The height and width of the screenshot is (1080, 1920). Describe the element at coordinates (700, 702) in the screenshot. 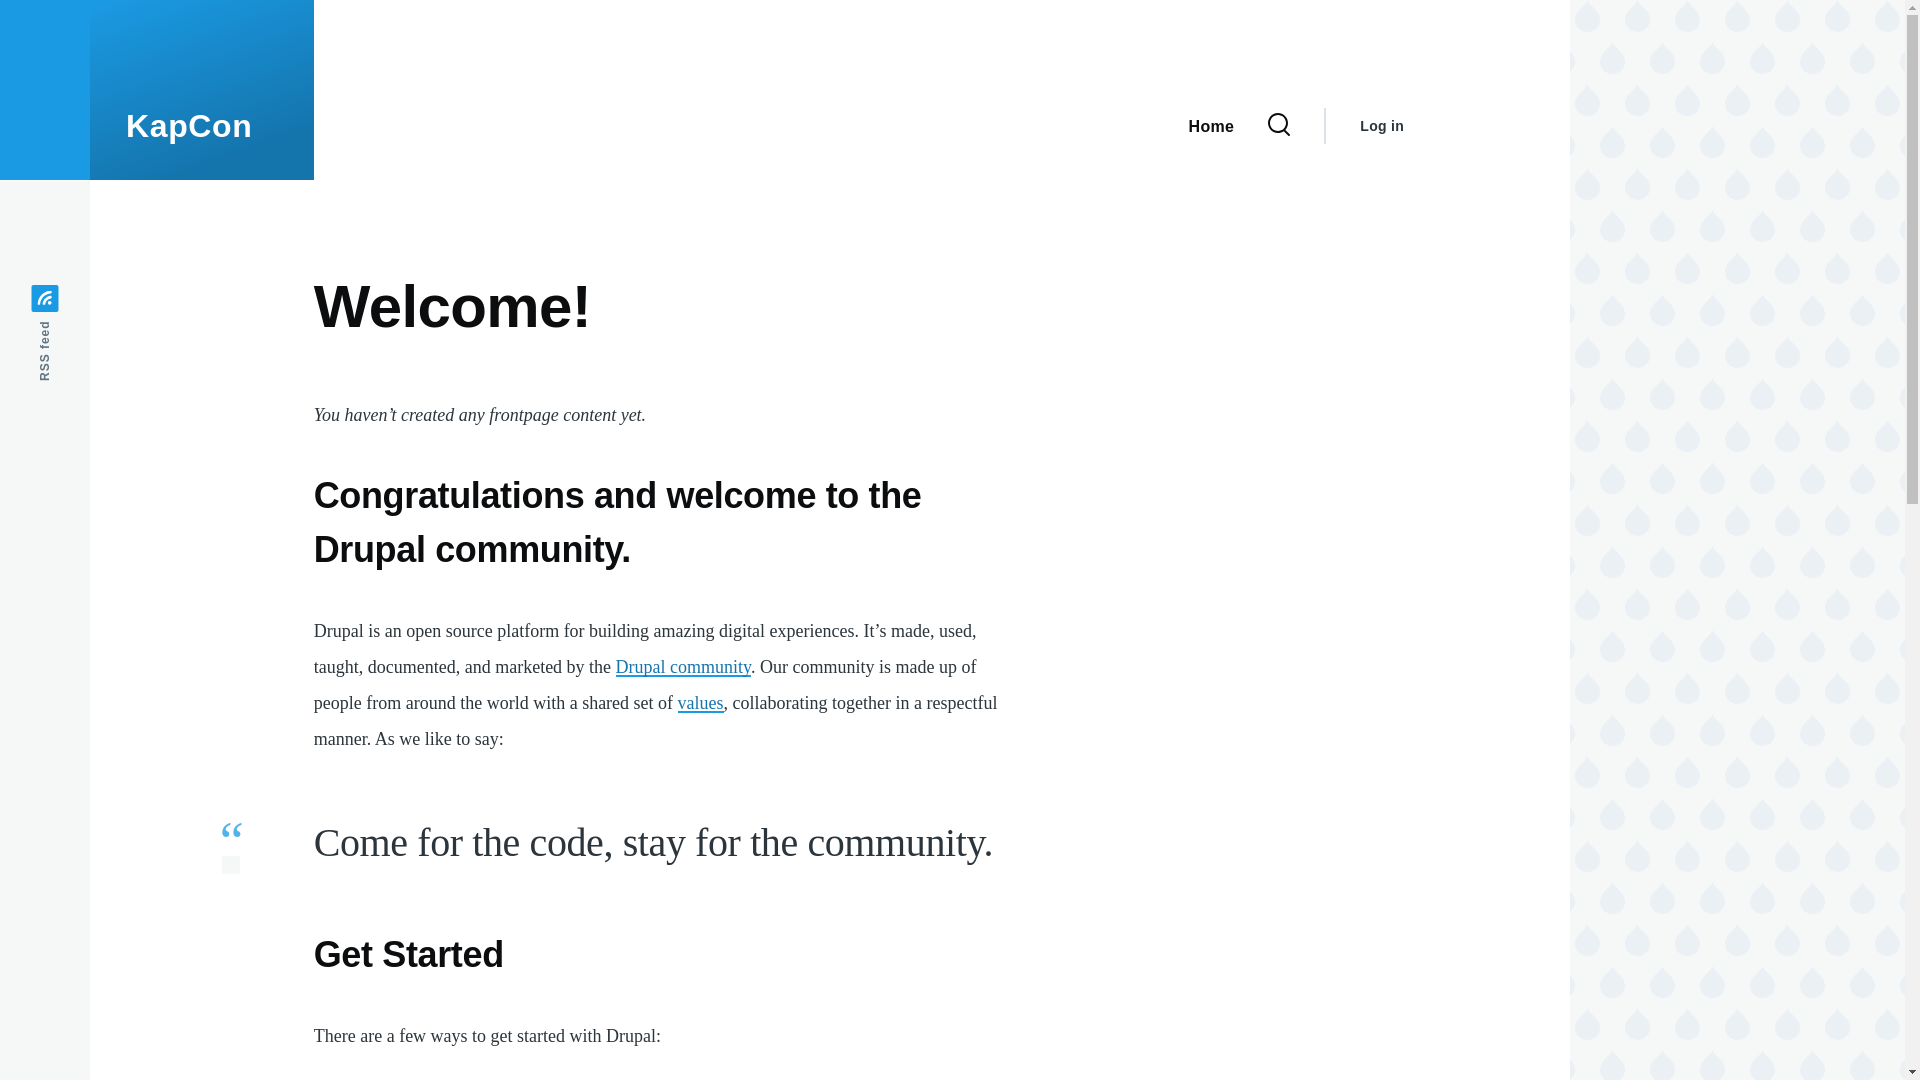

I see `values` at that location.